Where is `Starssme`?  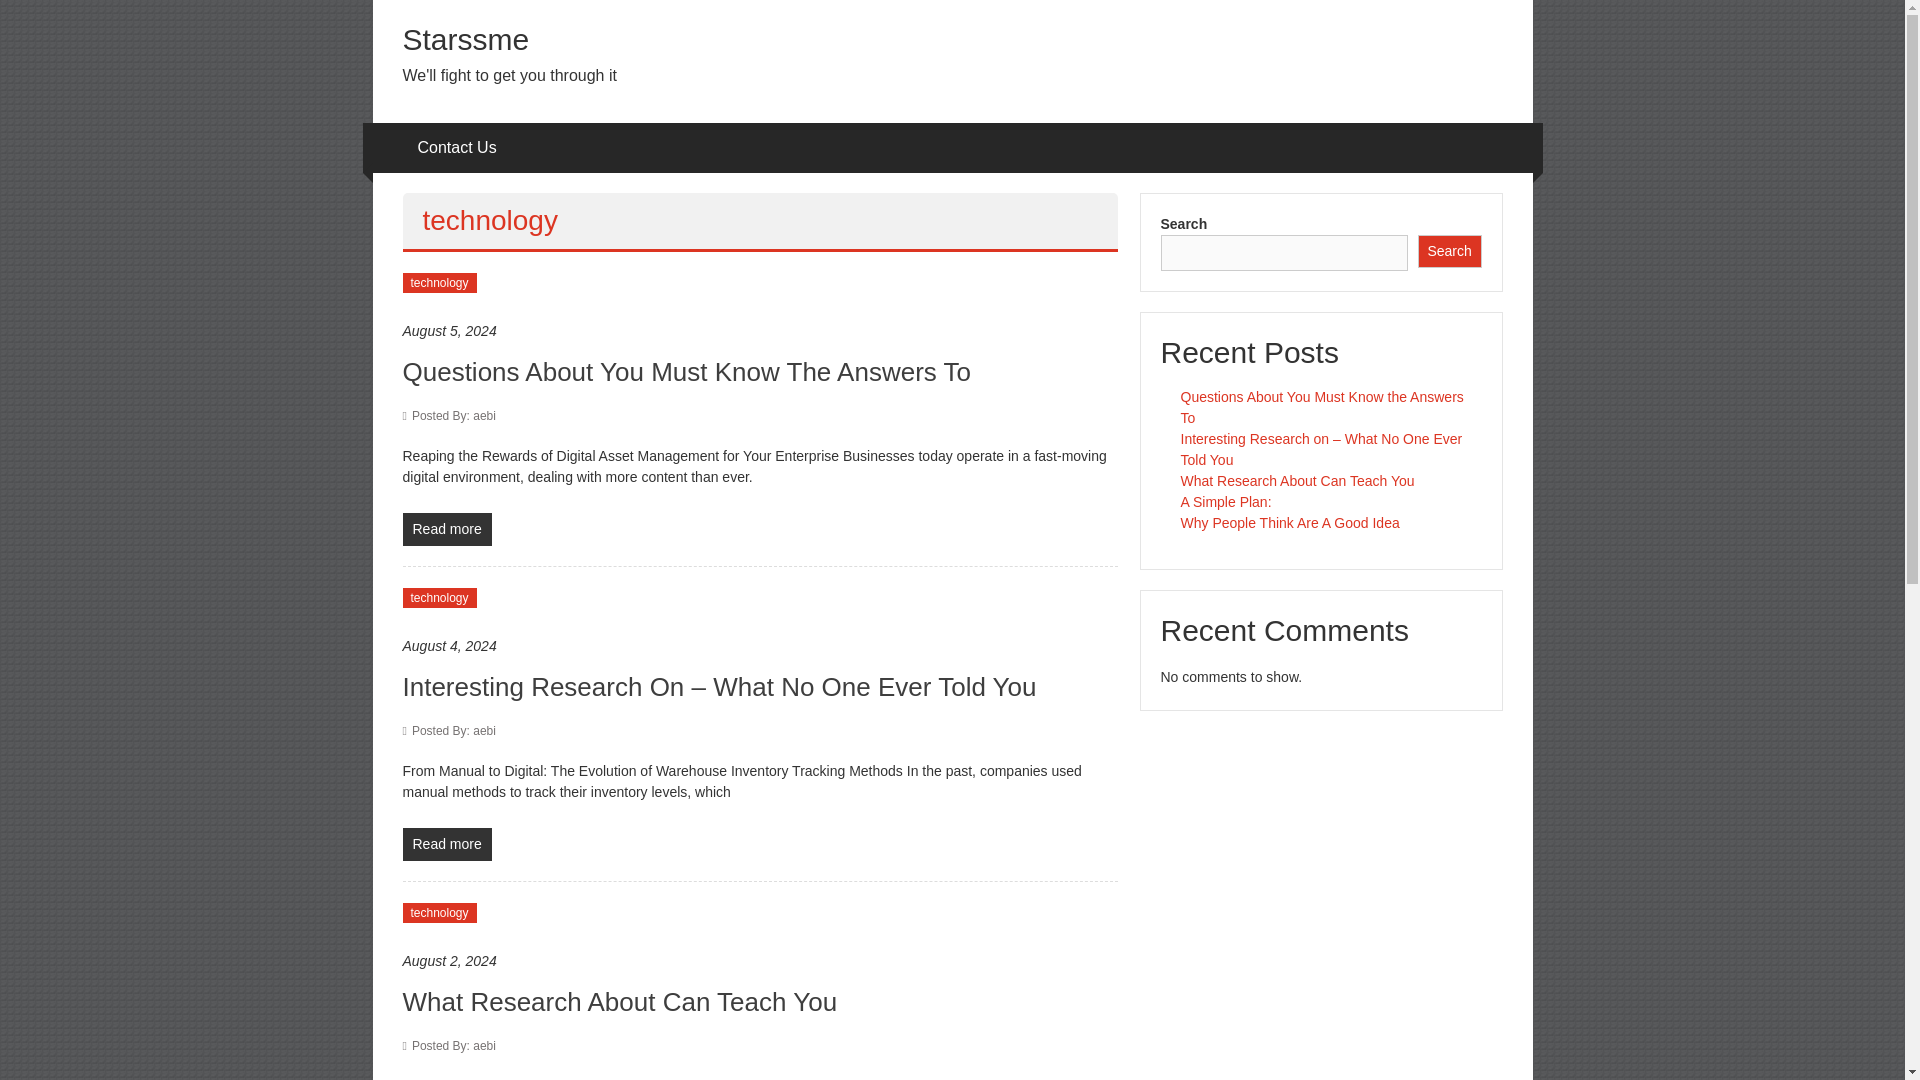 Starssme is located at coordinates (465, 39).